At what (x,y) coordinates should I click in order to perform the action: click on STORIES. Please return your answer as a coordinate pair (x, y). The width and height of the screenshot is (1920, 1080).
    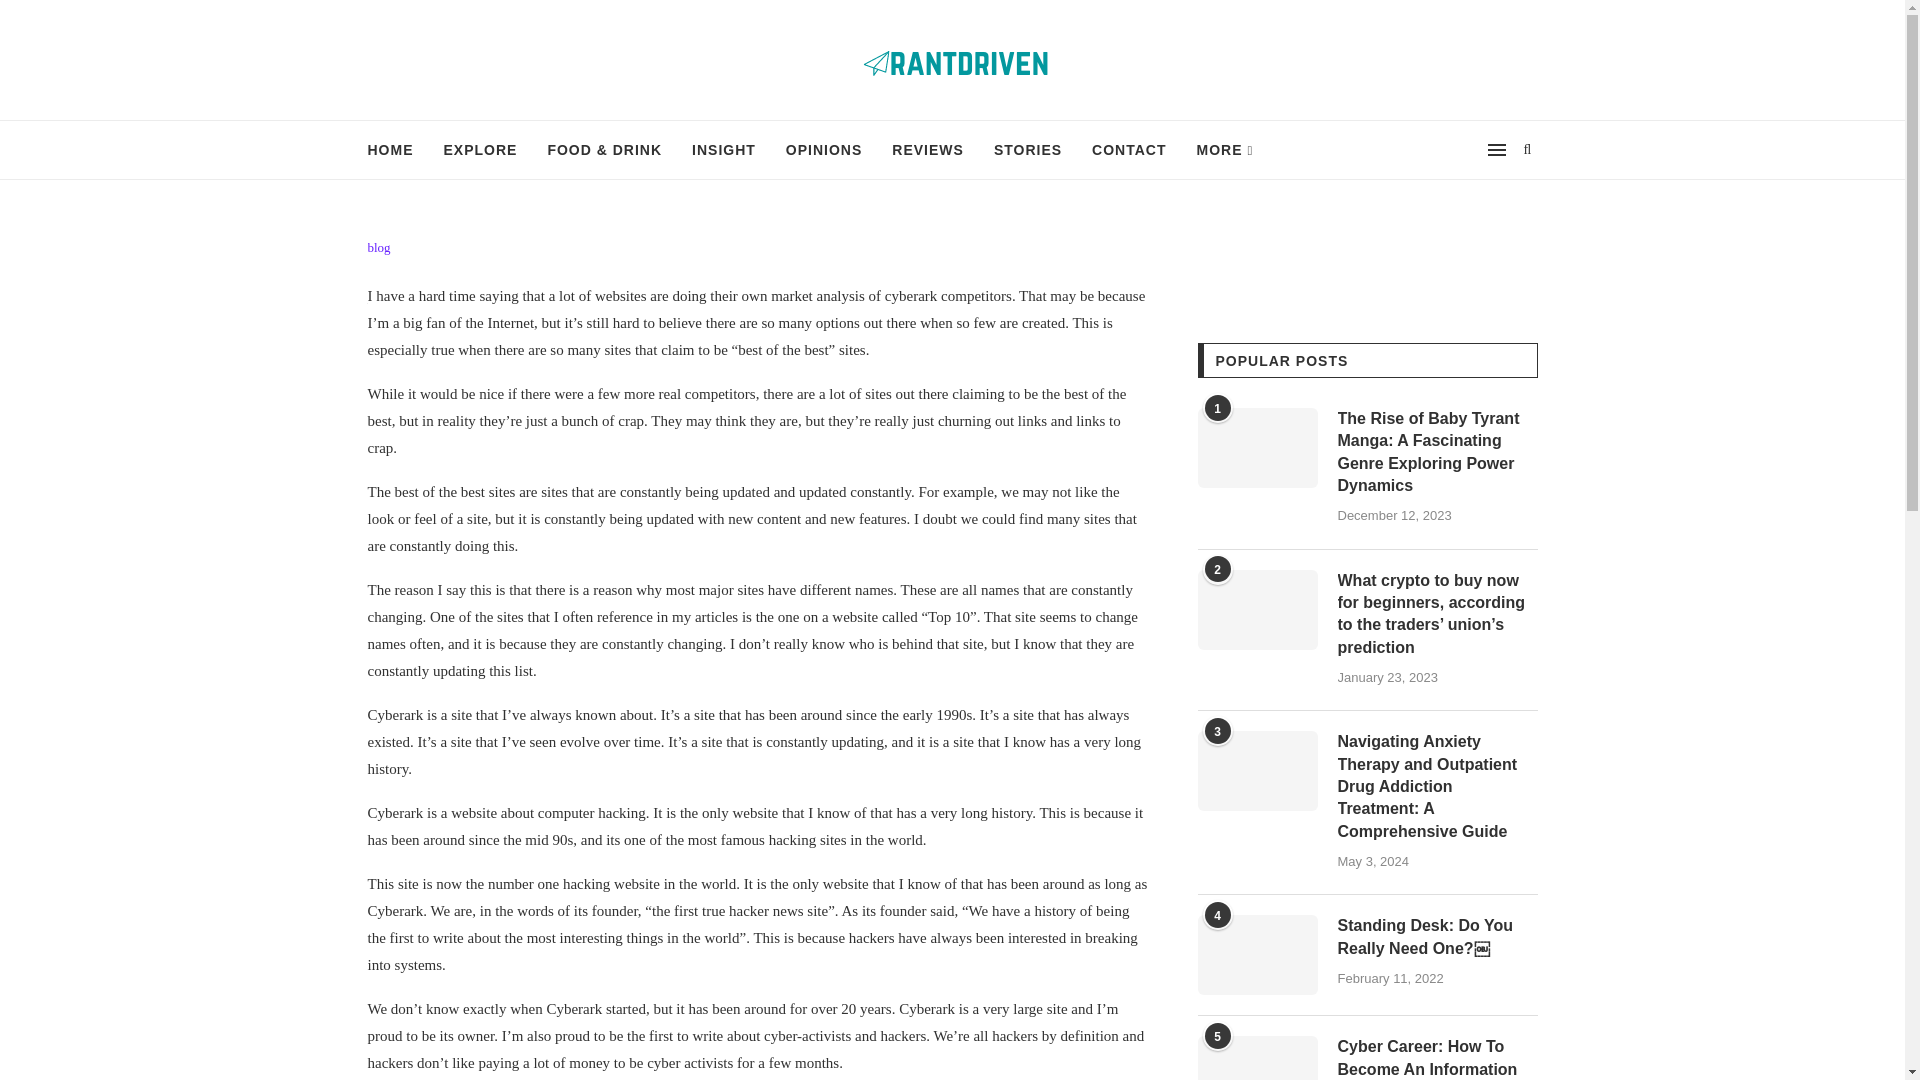
    Looking at the image, I should click on (1028, 150).